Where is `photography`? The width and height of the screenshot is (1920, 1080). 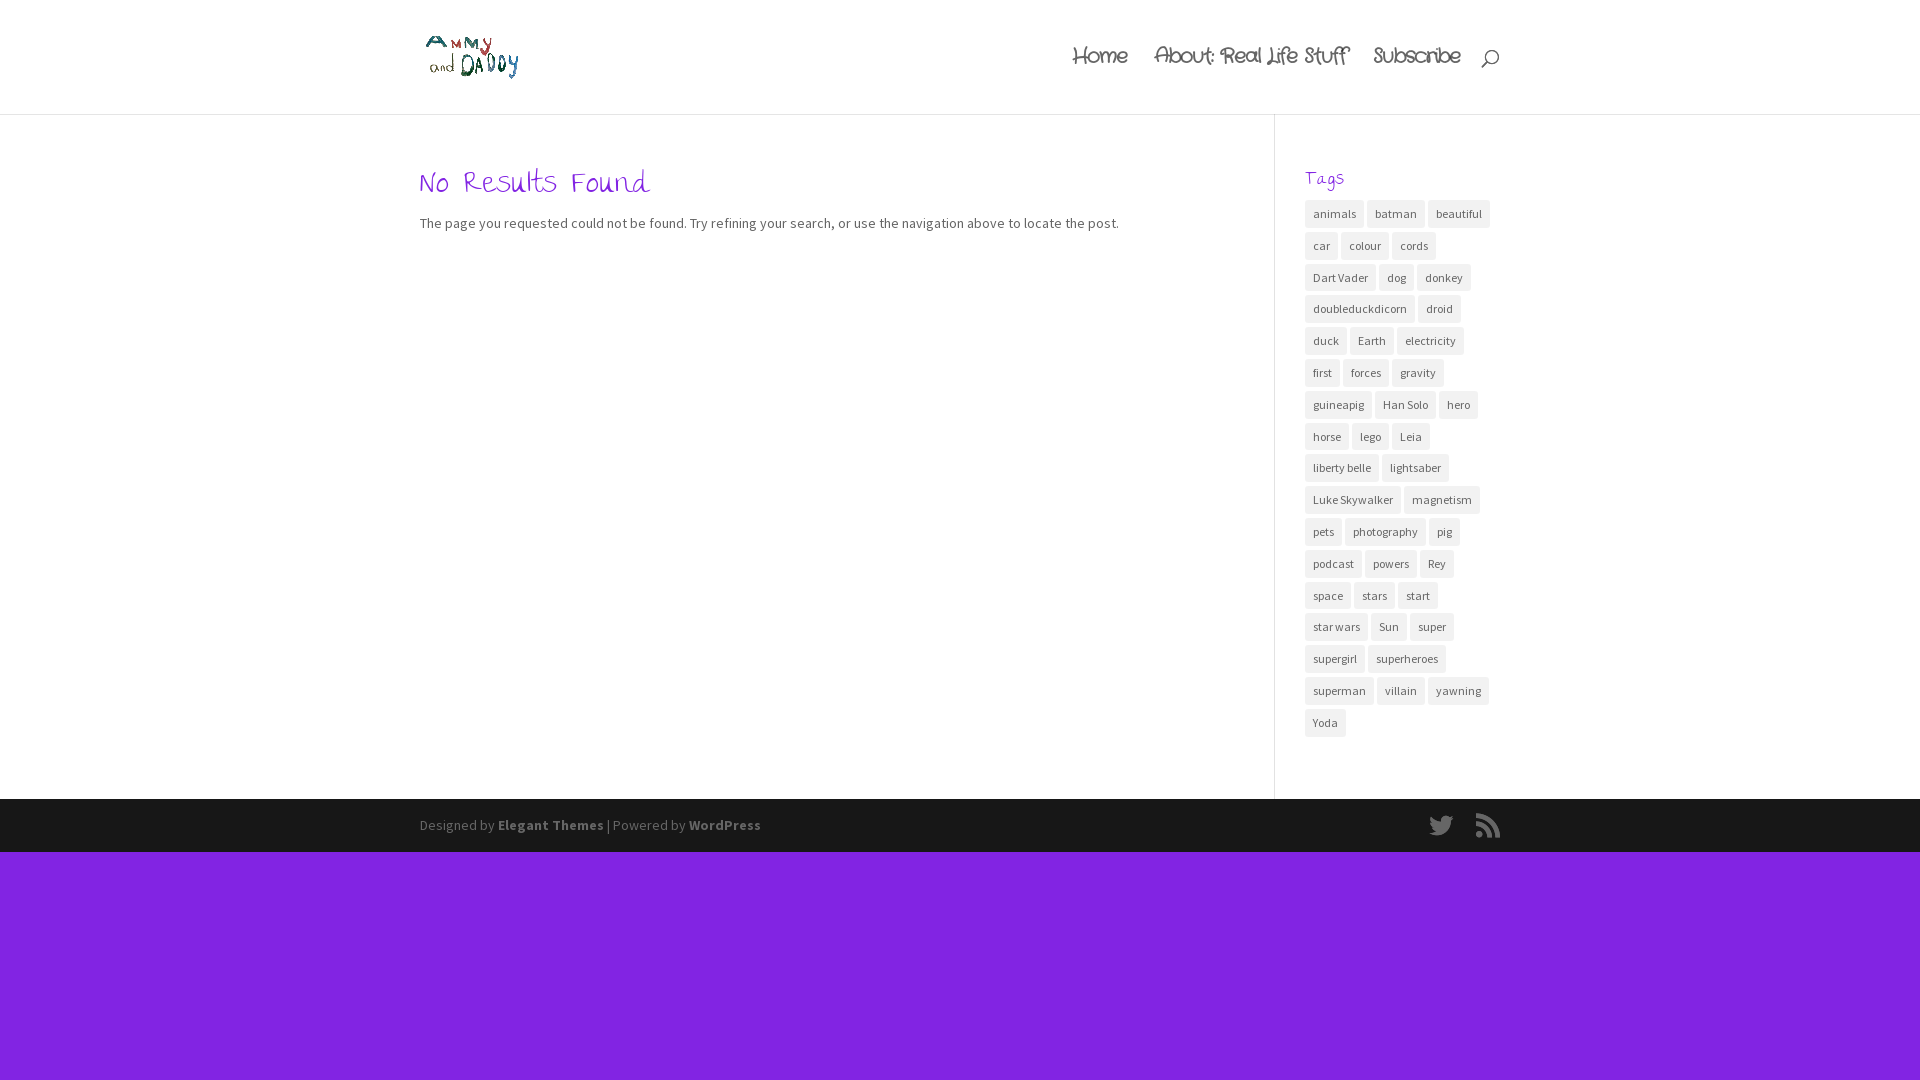 photography is located at coordinates (1386, 532).